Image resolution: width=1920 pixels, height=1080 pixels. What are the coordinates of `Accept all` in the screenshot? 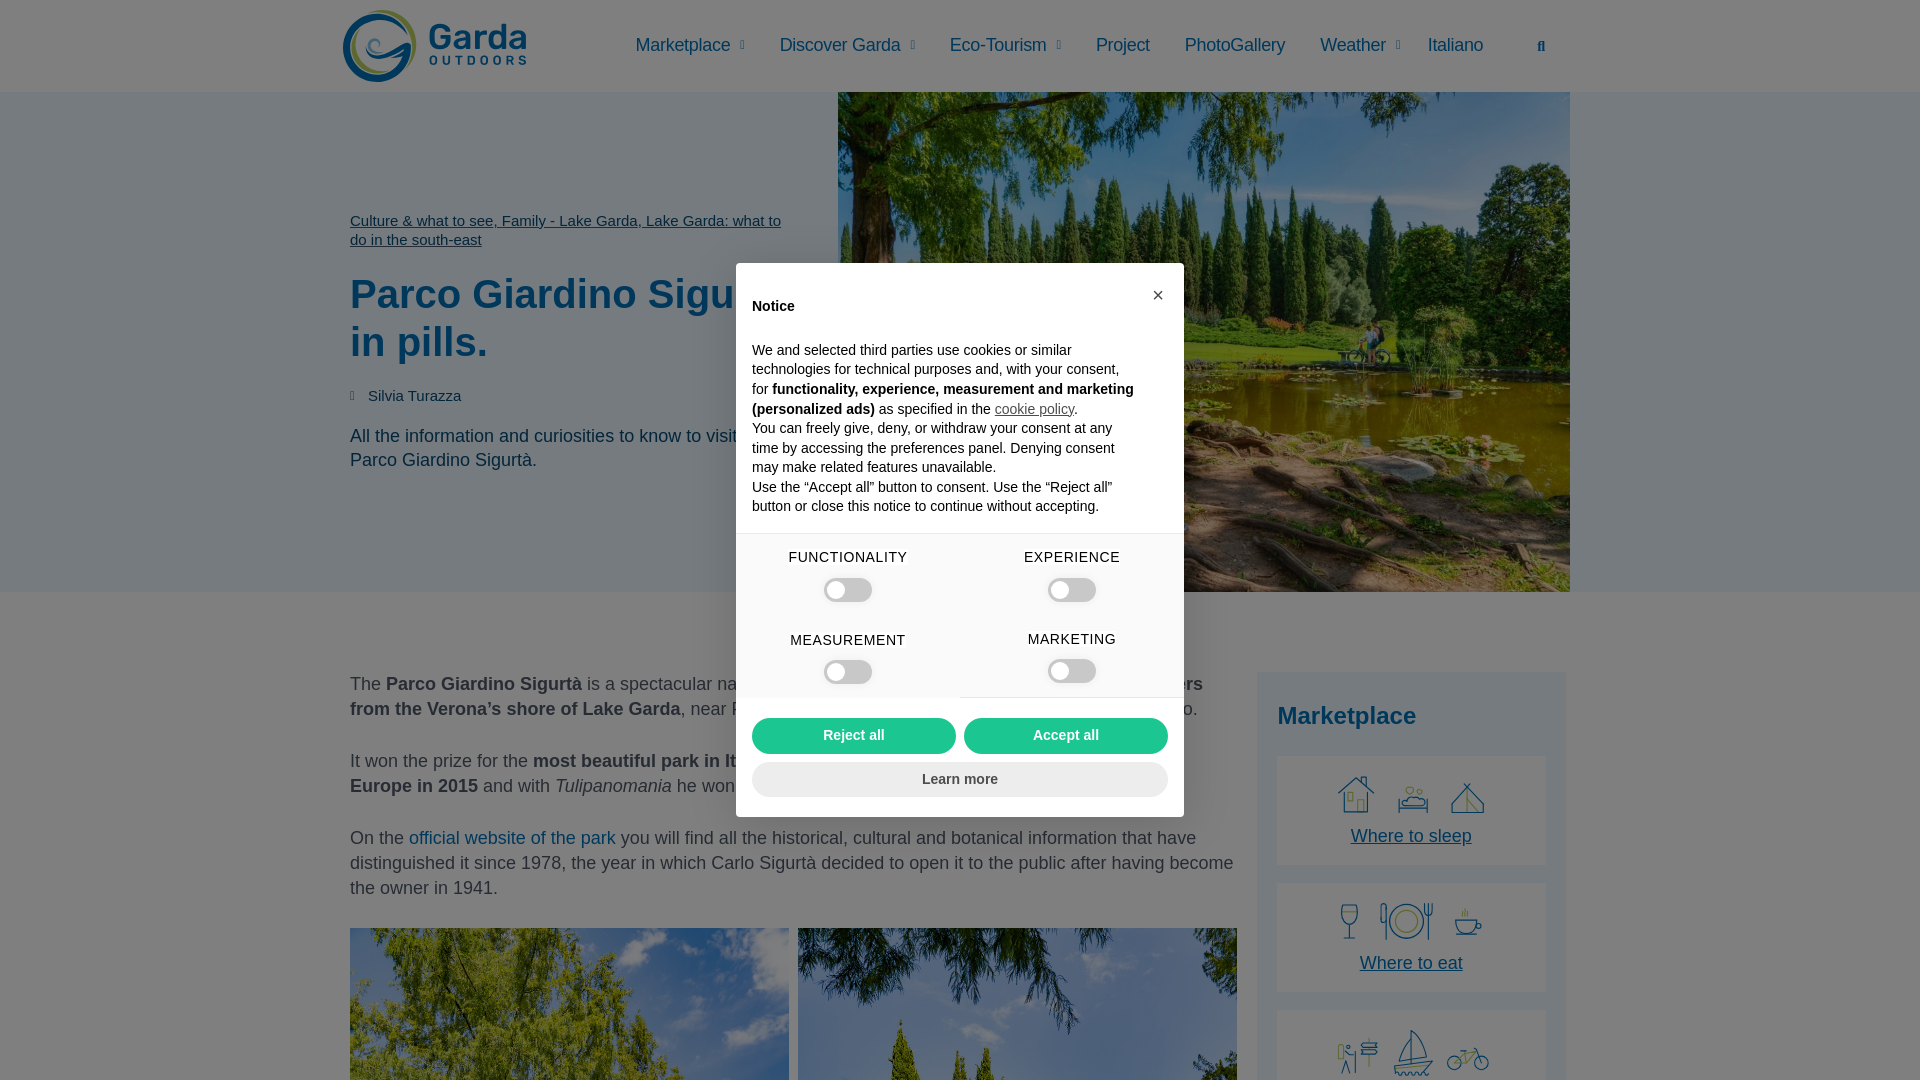 It's located at (1065, 736).